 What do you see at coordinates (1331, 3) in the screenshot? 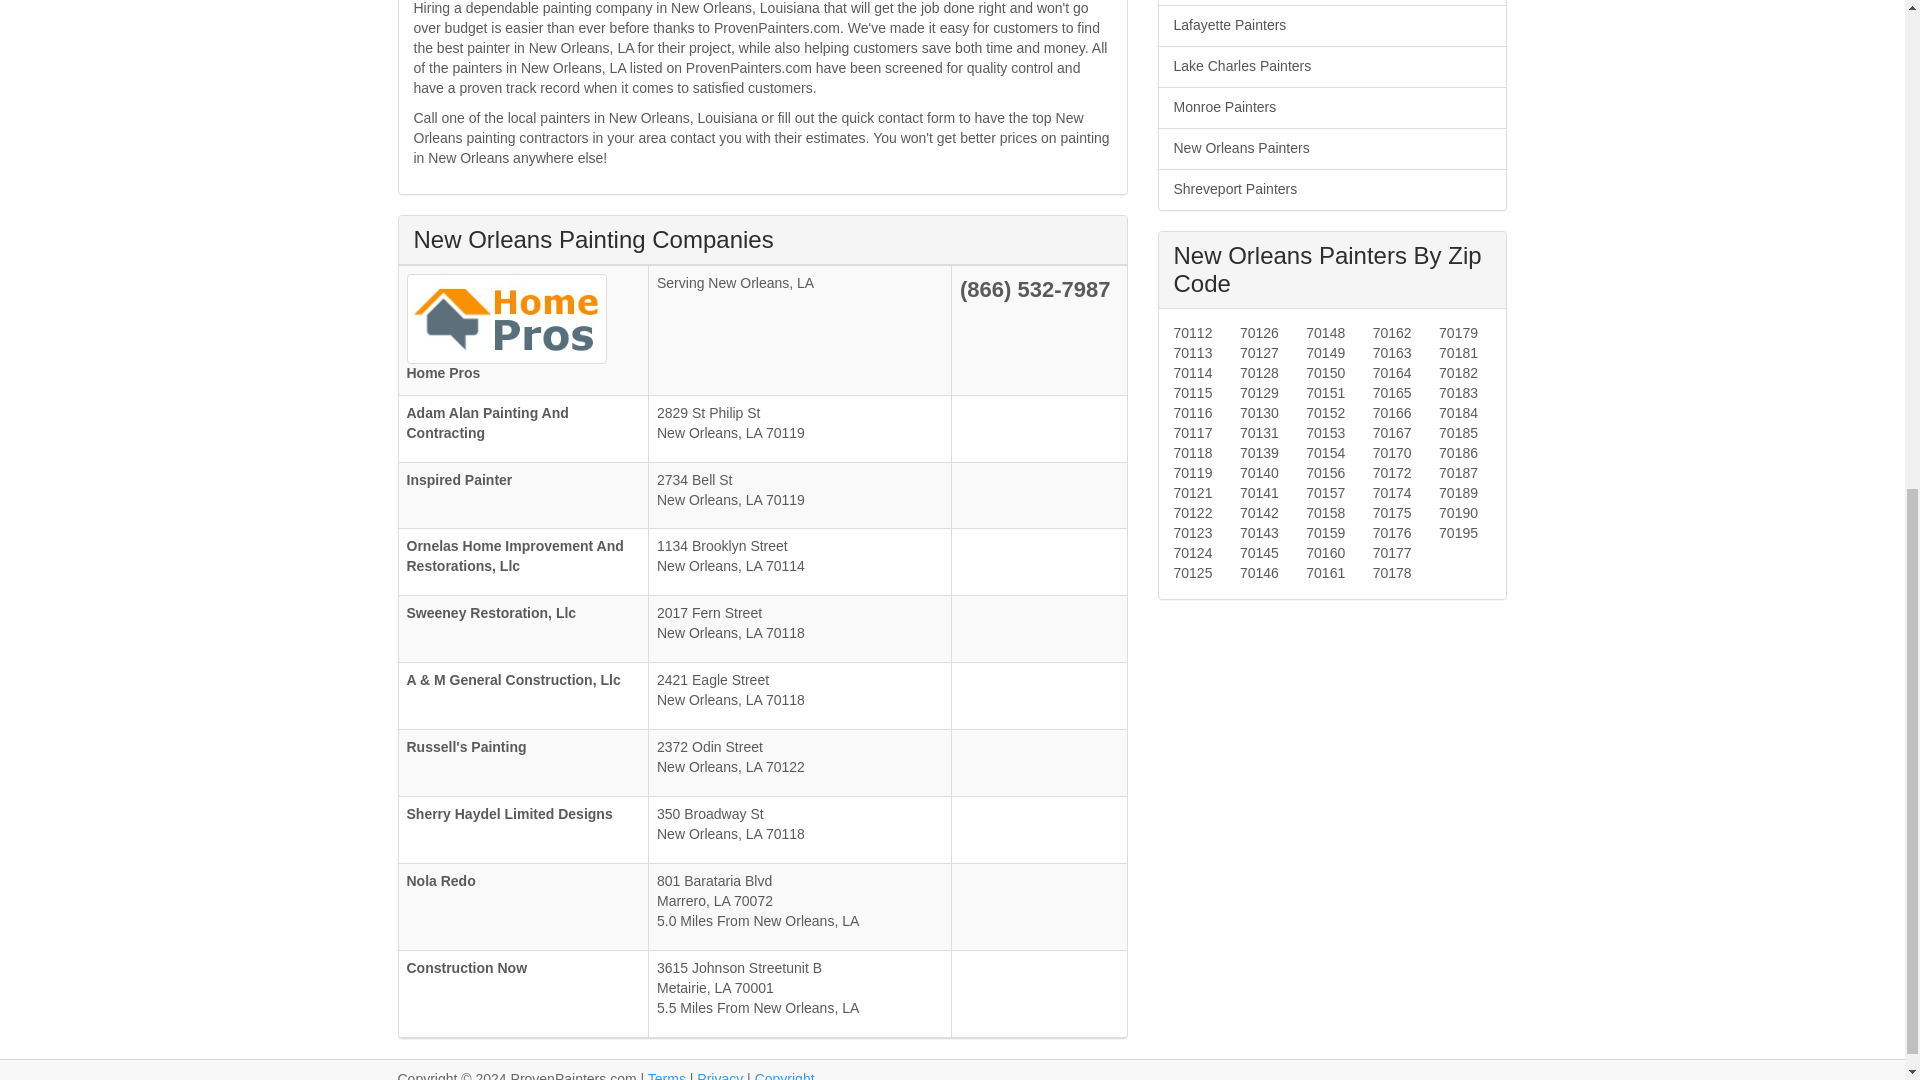
I see `Kenner Painters` at bounding box center [1331, 3].